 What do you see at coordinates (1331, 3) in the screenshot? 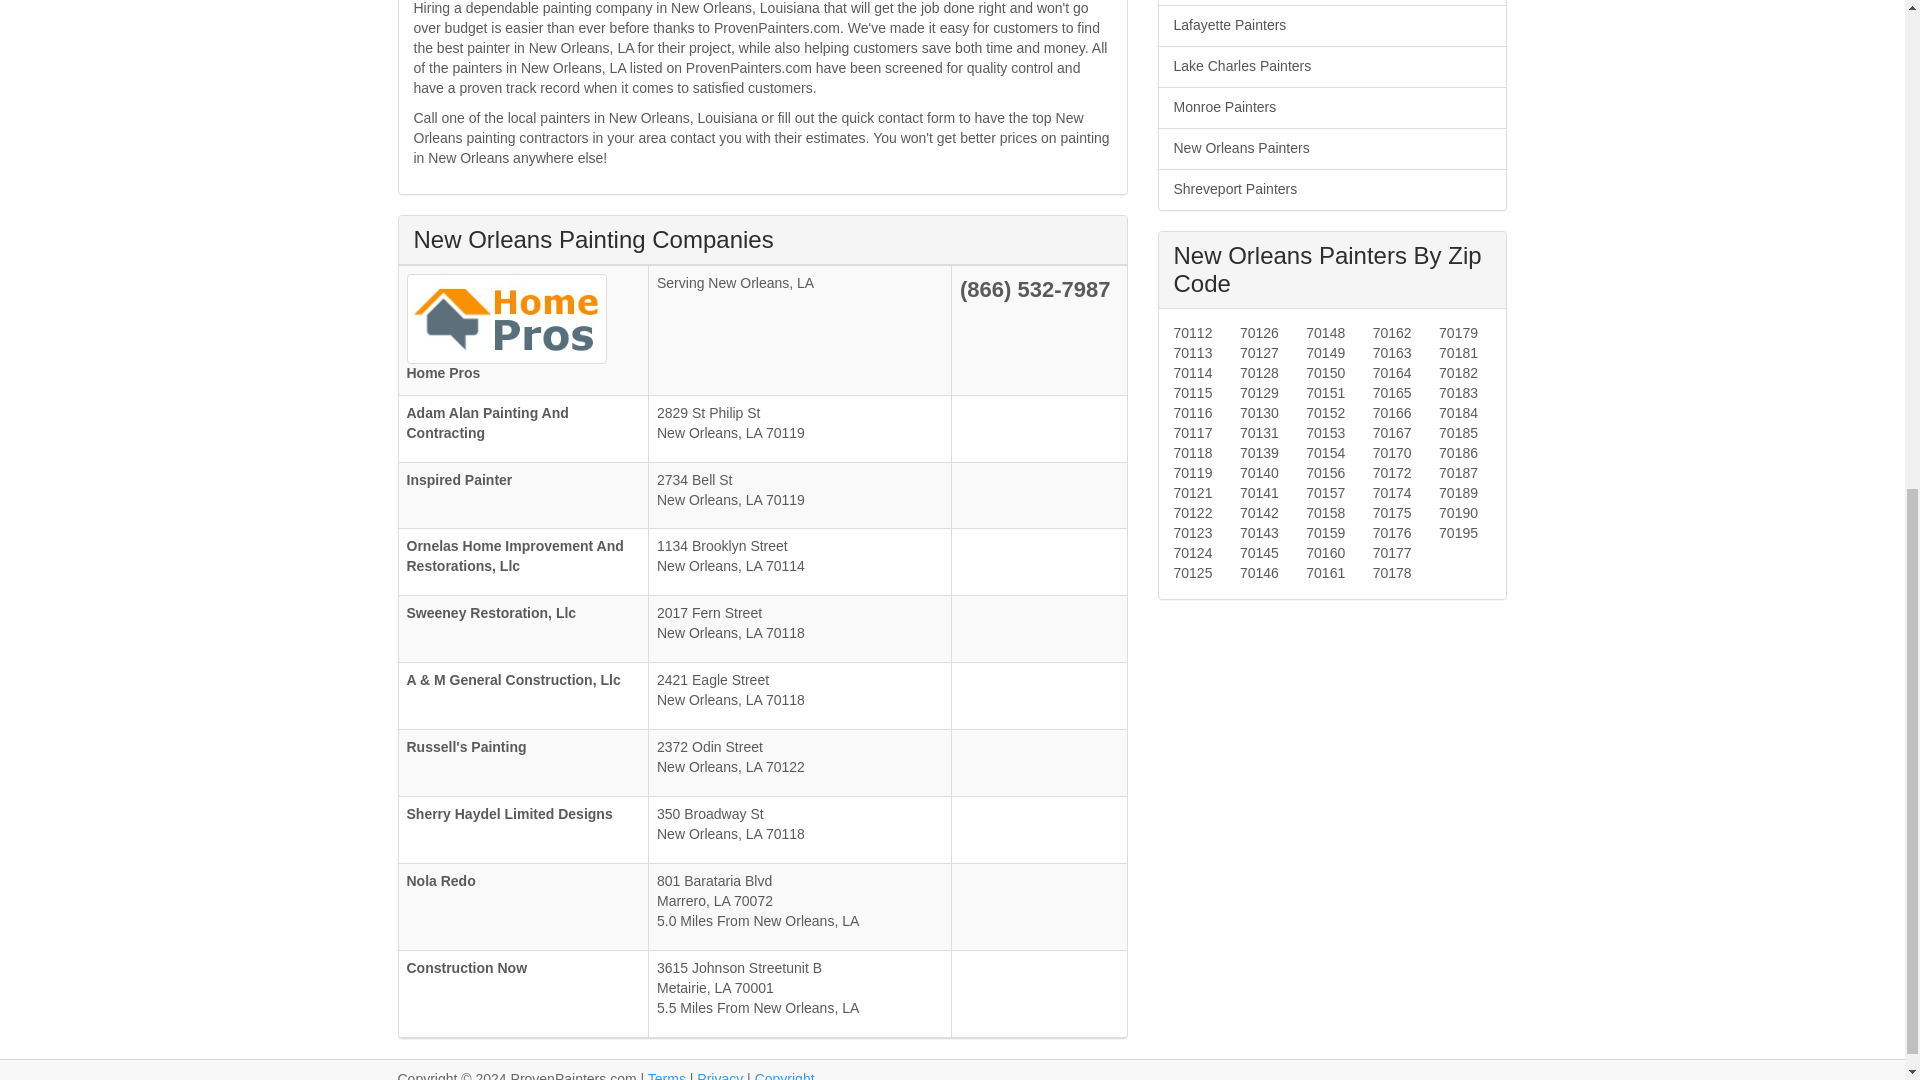
I see `Kenner Painters` at bounding box center [1331, 3].